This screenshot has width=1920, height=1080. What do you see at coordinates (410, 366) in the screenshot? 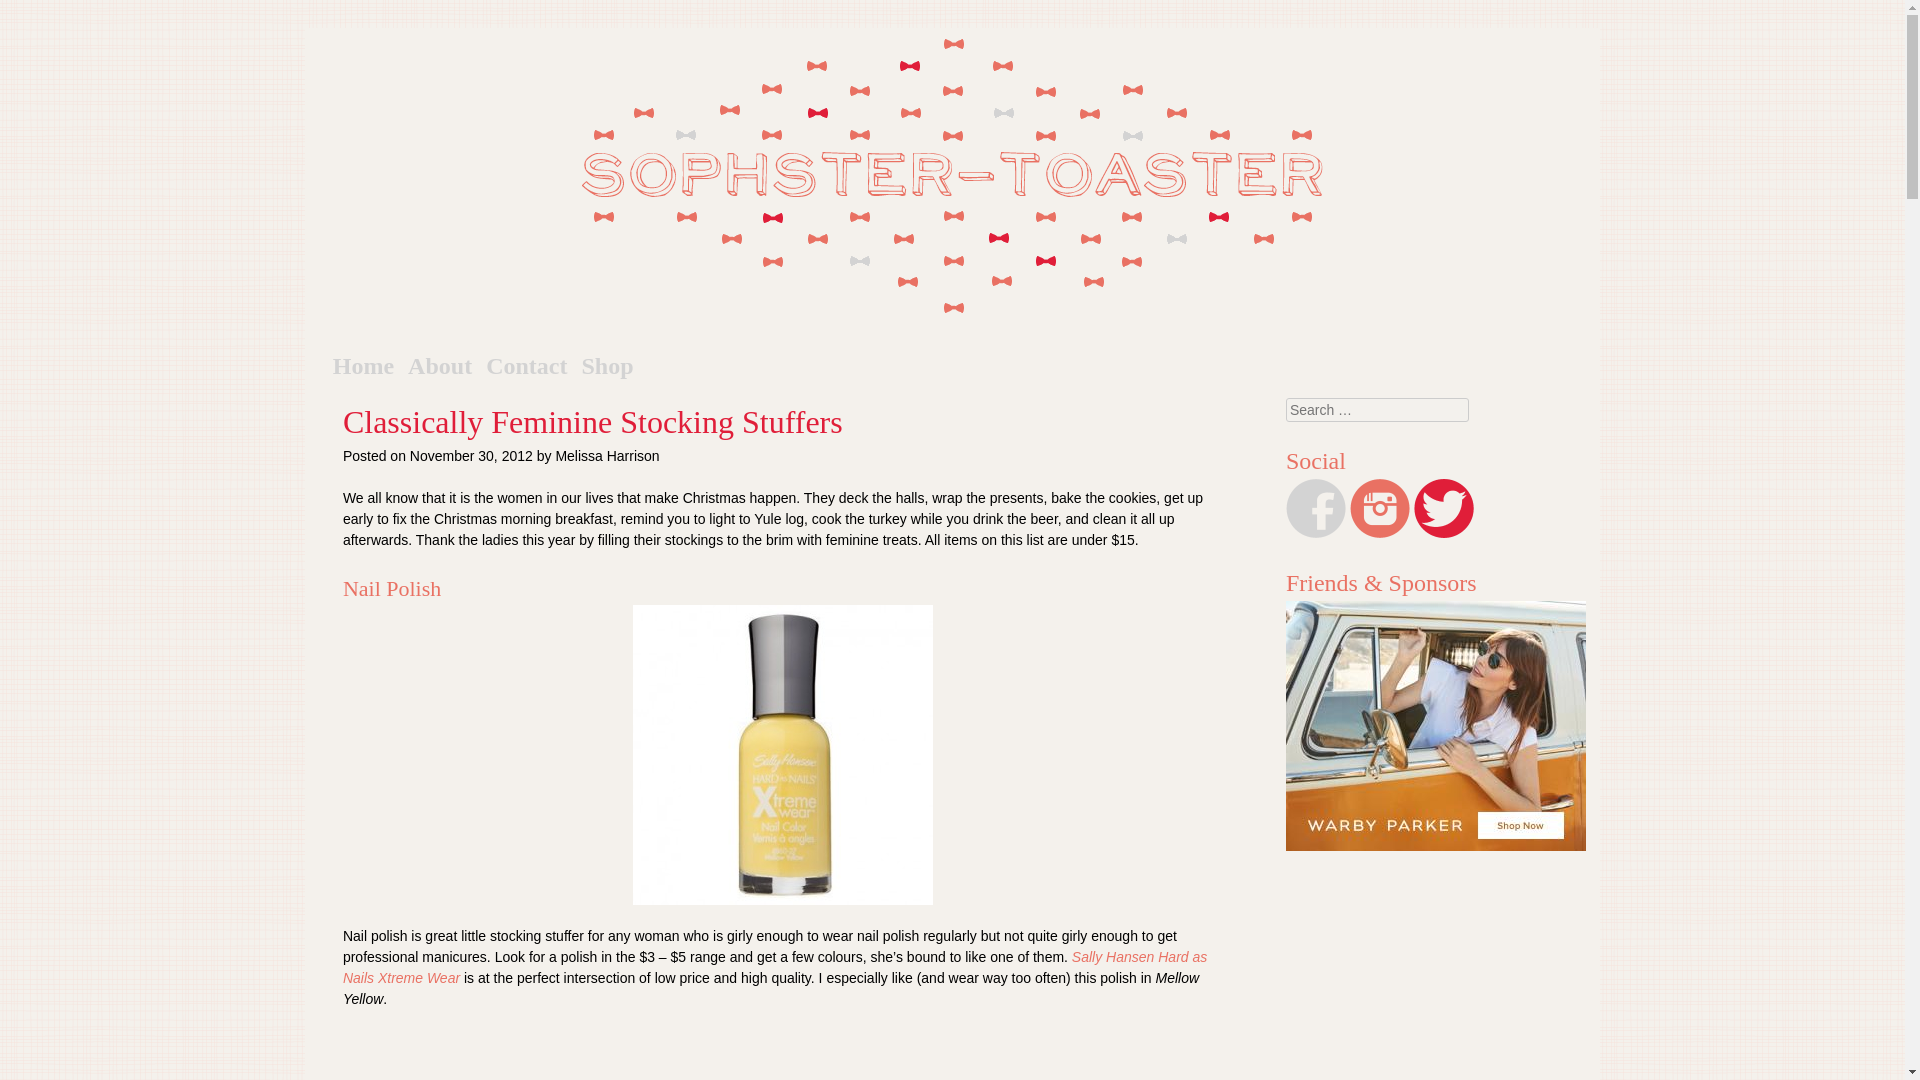
I see `Skip to content` at bounding box center [410, 366].